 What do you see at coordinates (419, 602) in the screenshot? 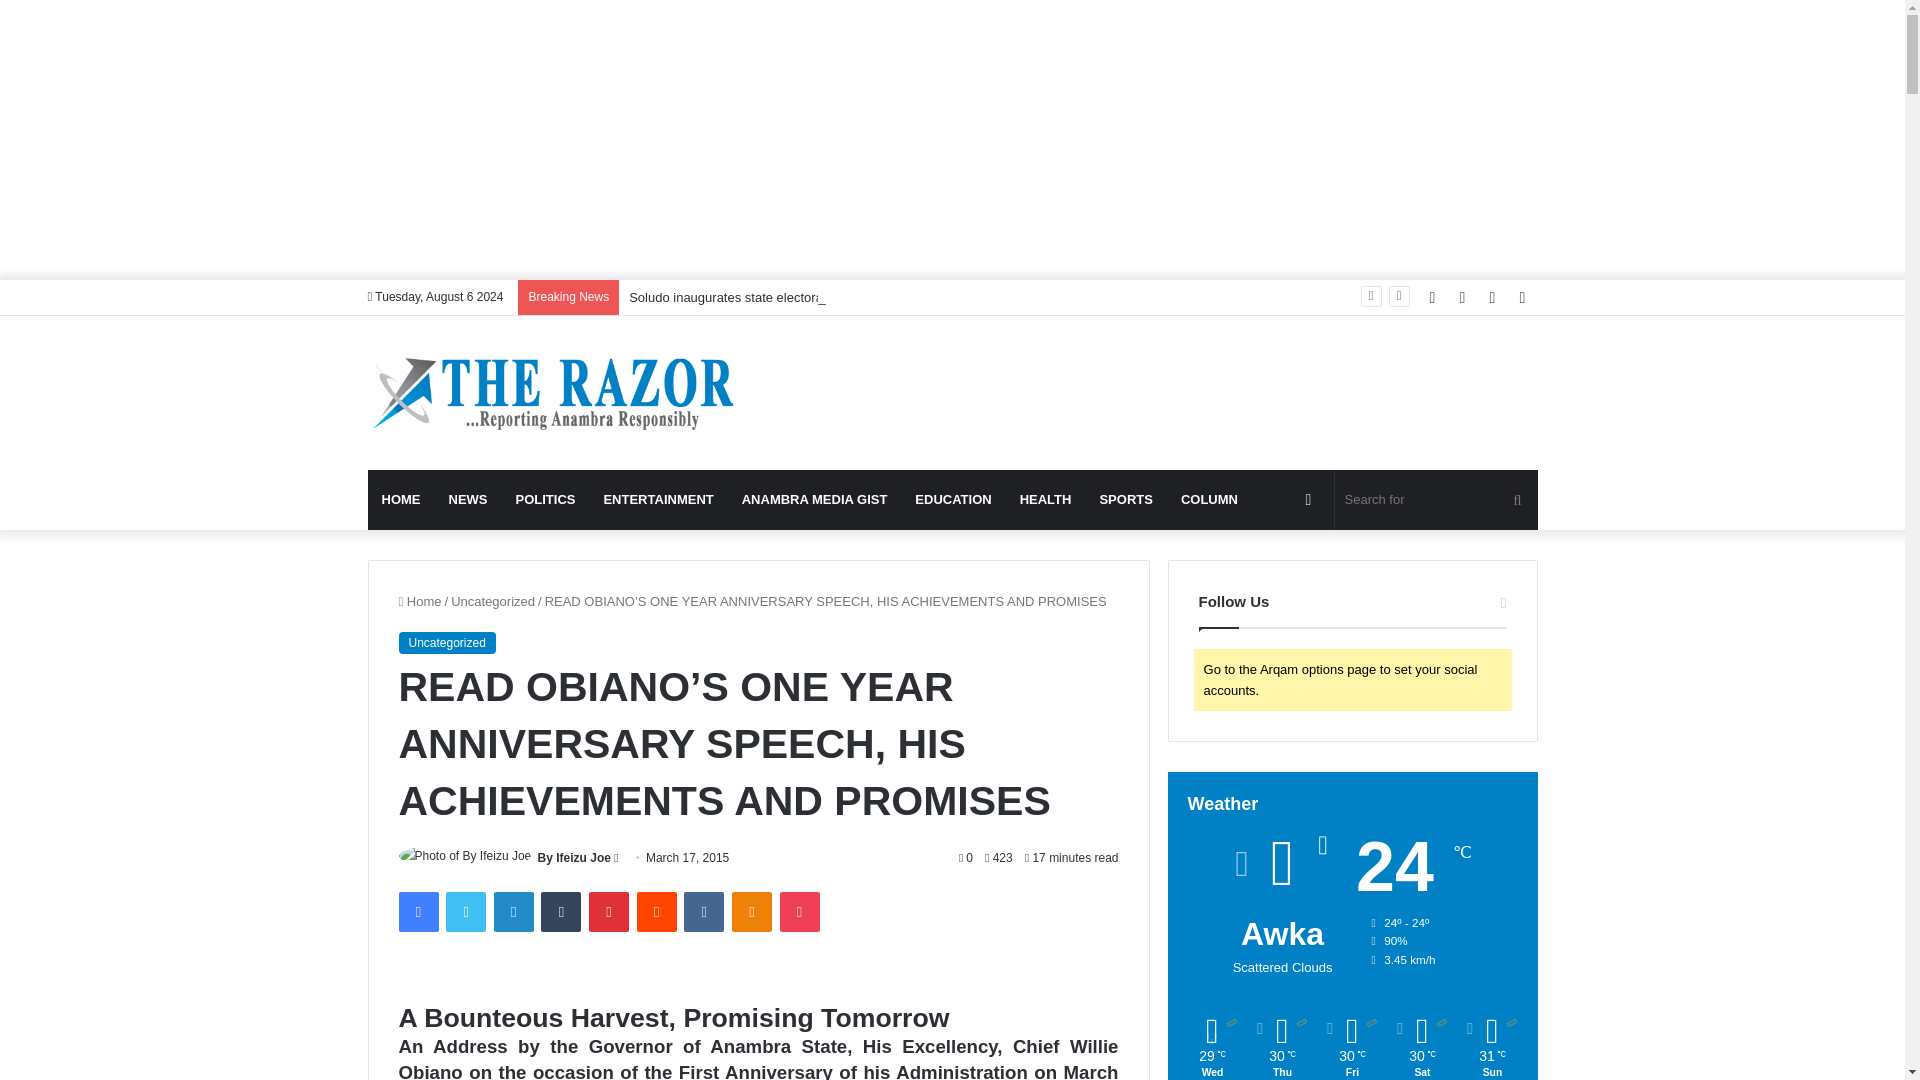
I see `Home` at bounding box center [419, 602].